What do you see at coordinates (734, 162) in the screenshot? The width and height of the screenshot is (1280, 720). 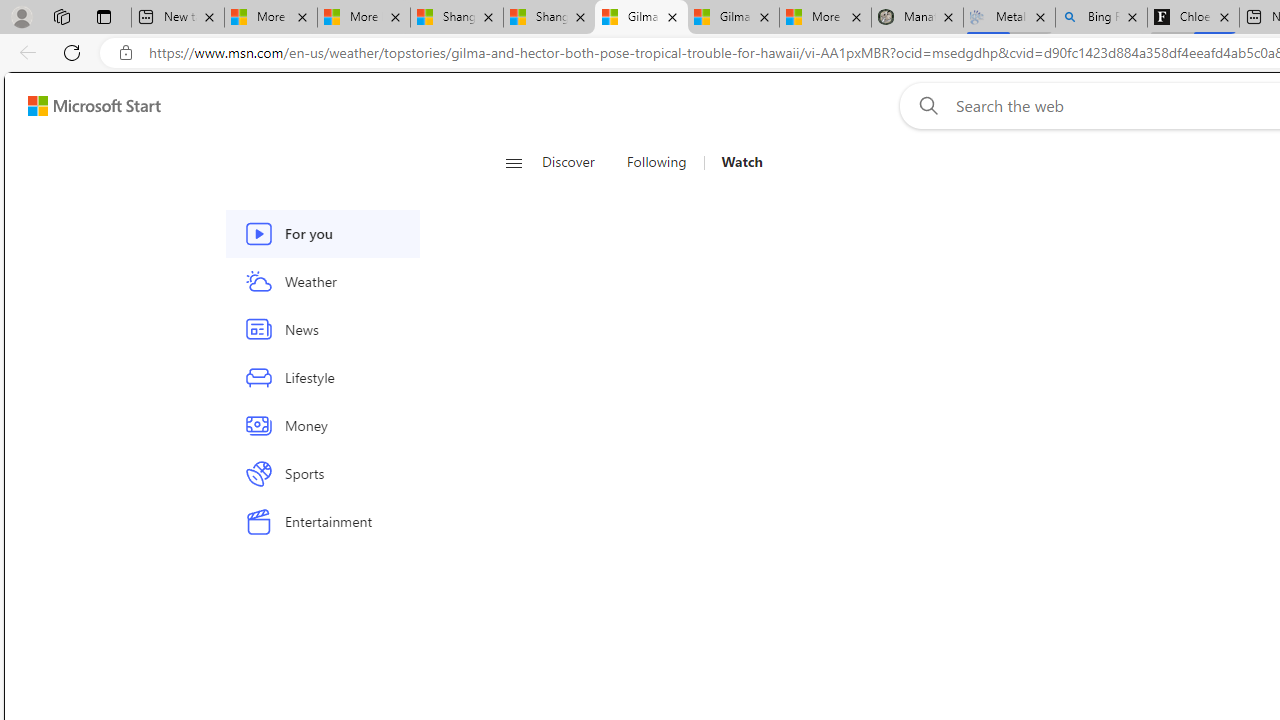 I see `Watch` at bounding box center [734, 162].